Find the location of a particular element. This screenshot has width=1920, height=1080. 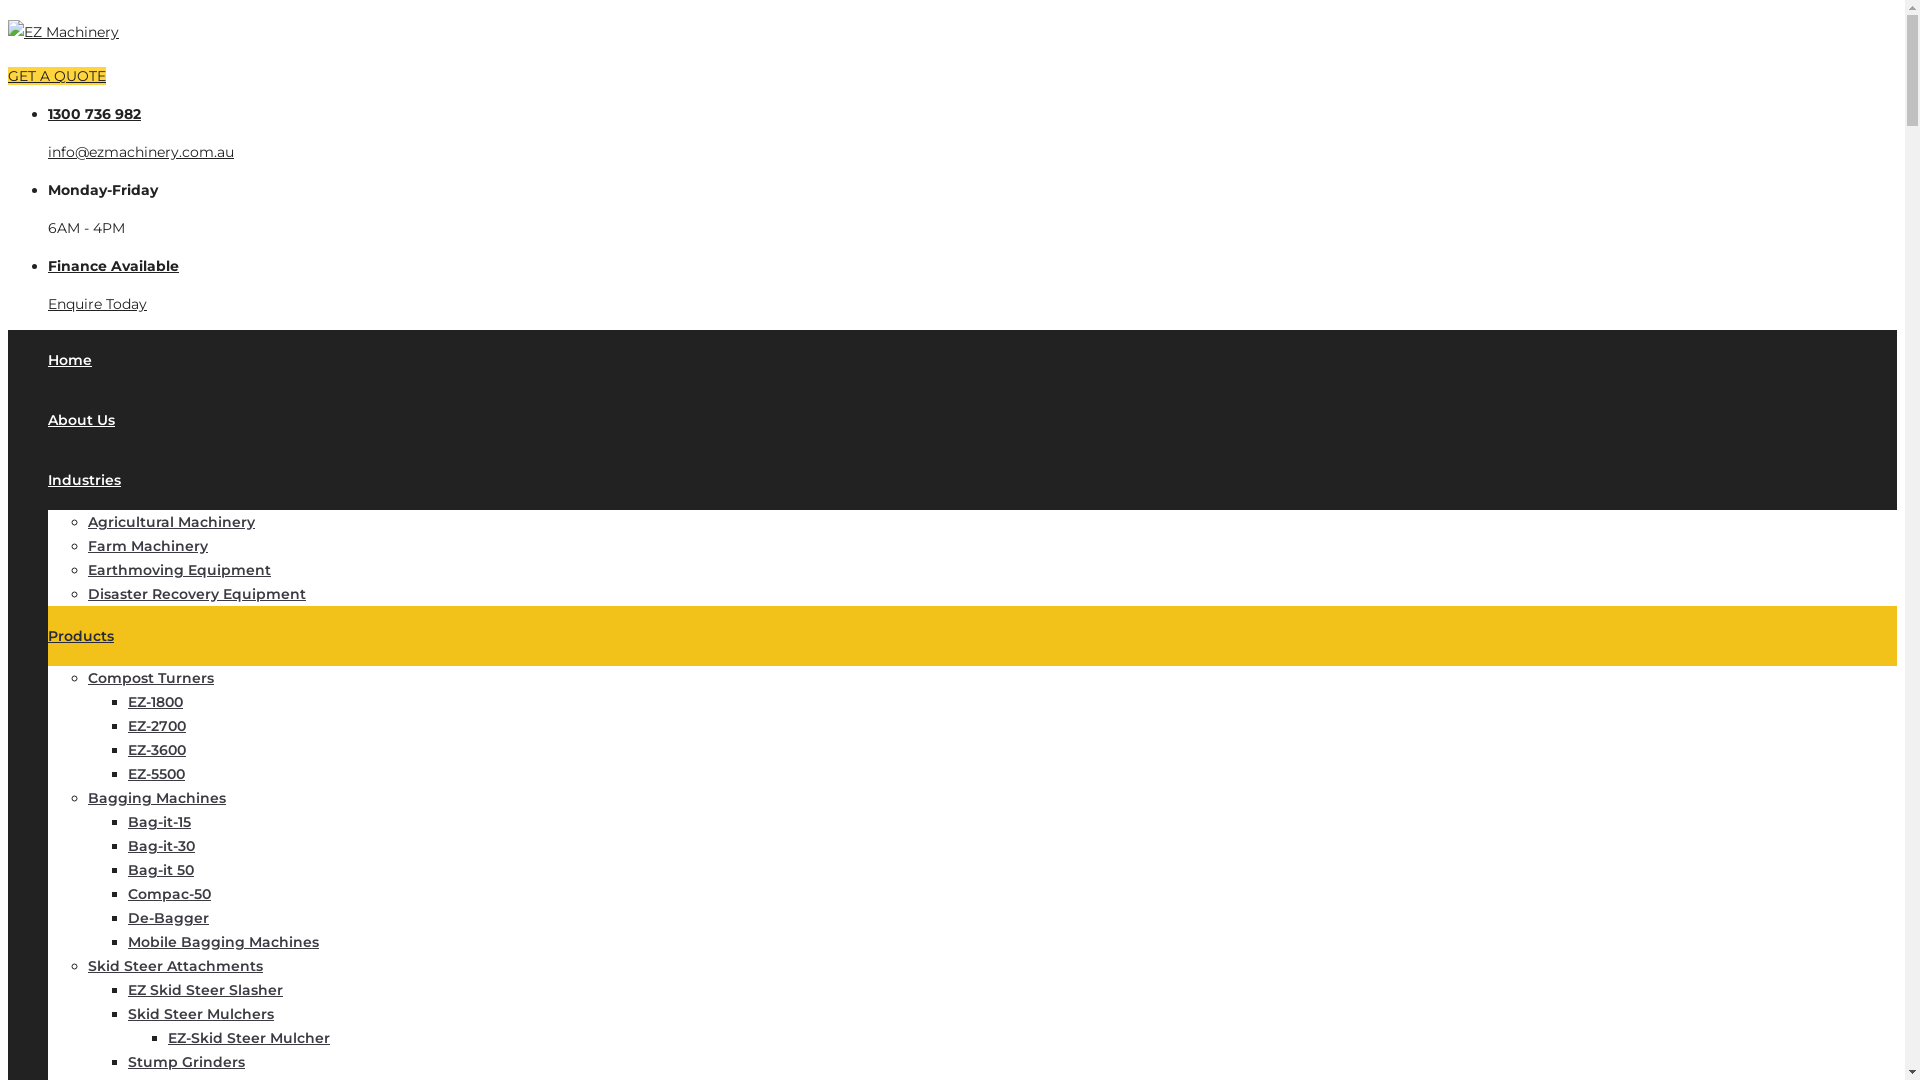

Products is located at coordinates (81, 636).